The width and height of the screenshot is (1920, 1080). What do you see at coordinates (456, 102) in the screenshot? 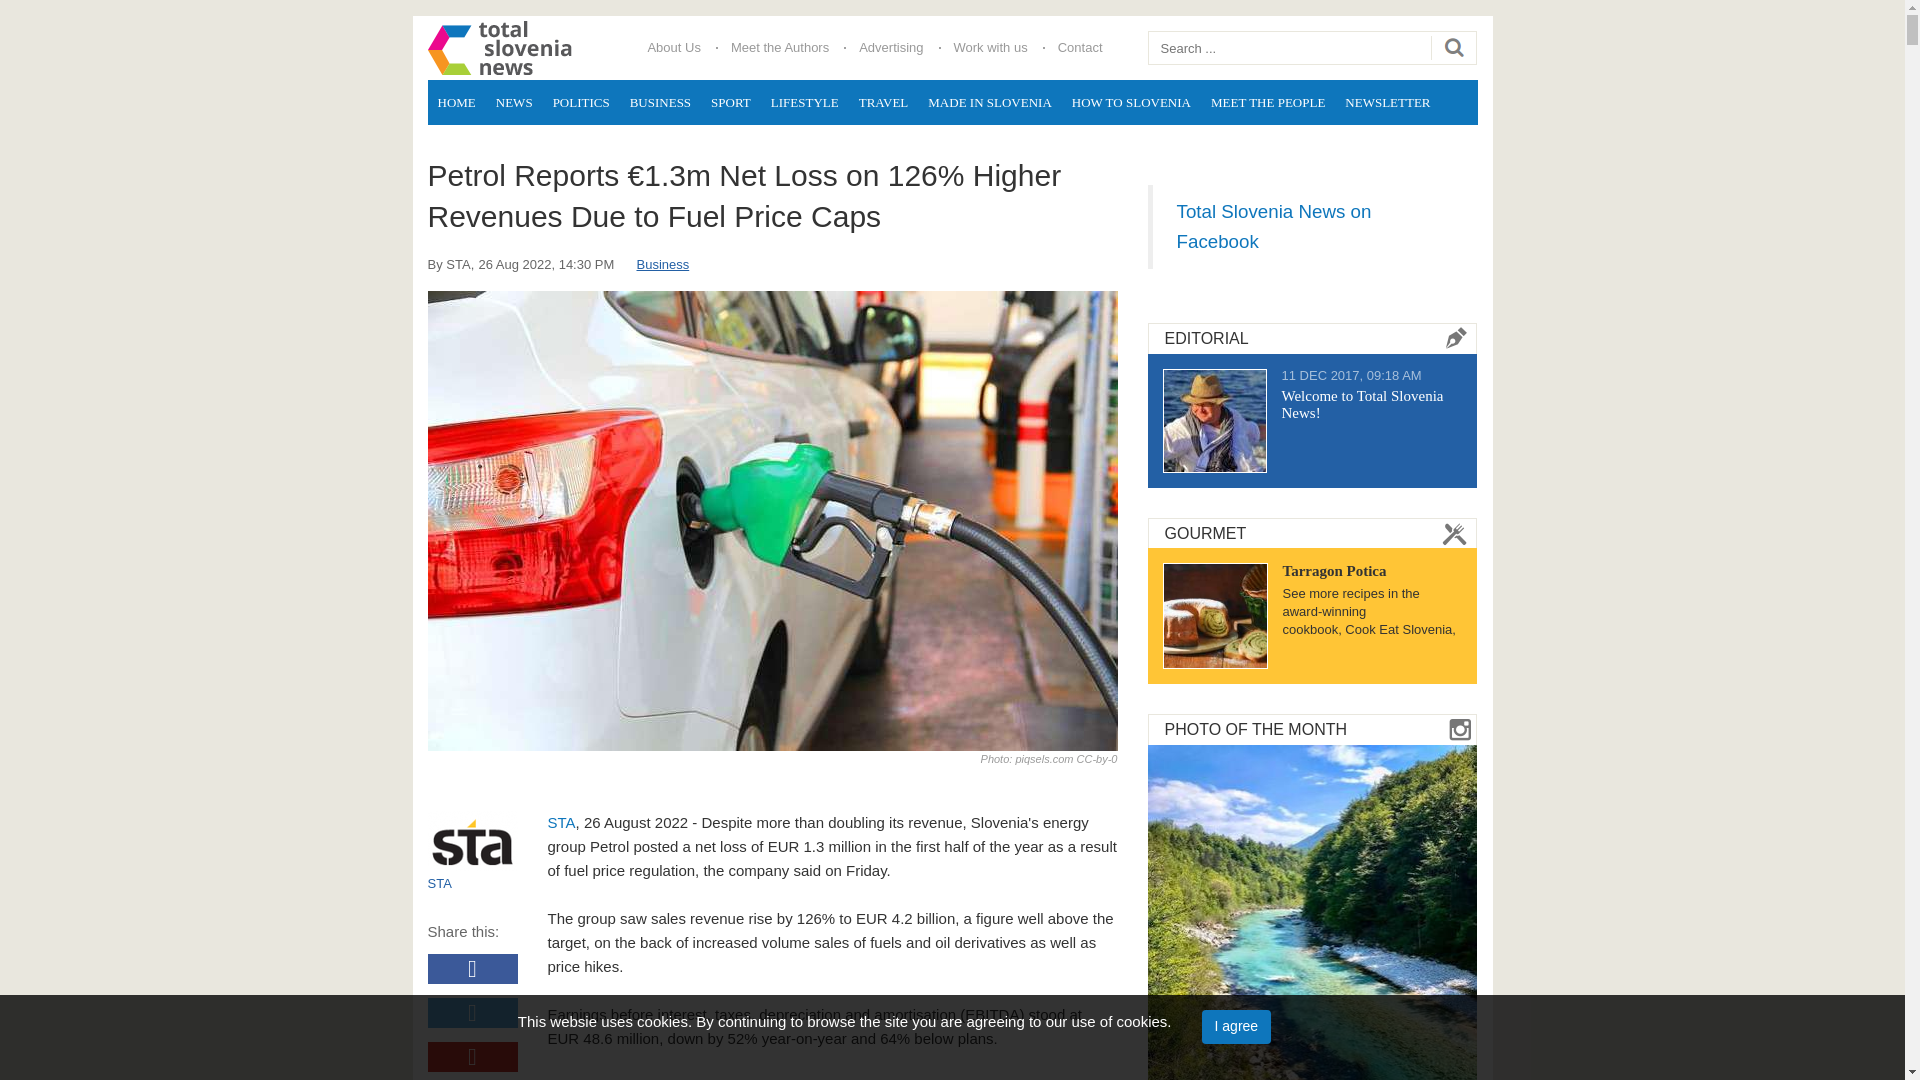
I see `HOME` at bounding box center [456, 102].